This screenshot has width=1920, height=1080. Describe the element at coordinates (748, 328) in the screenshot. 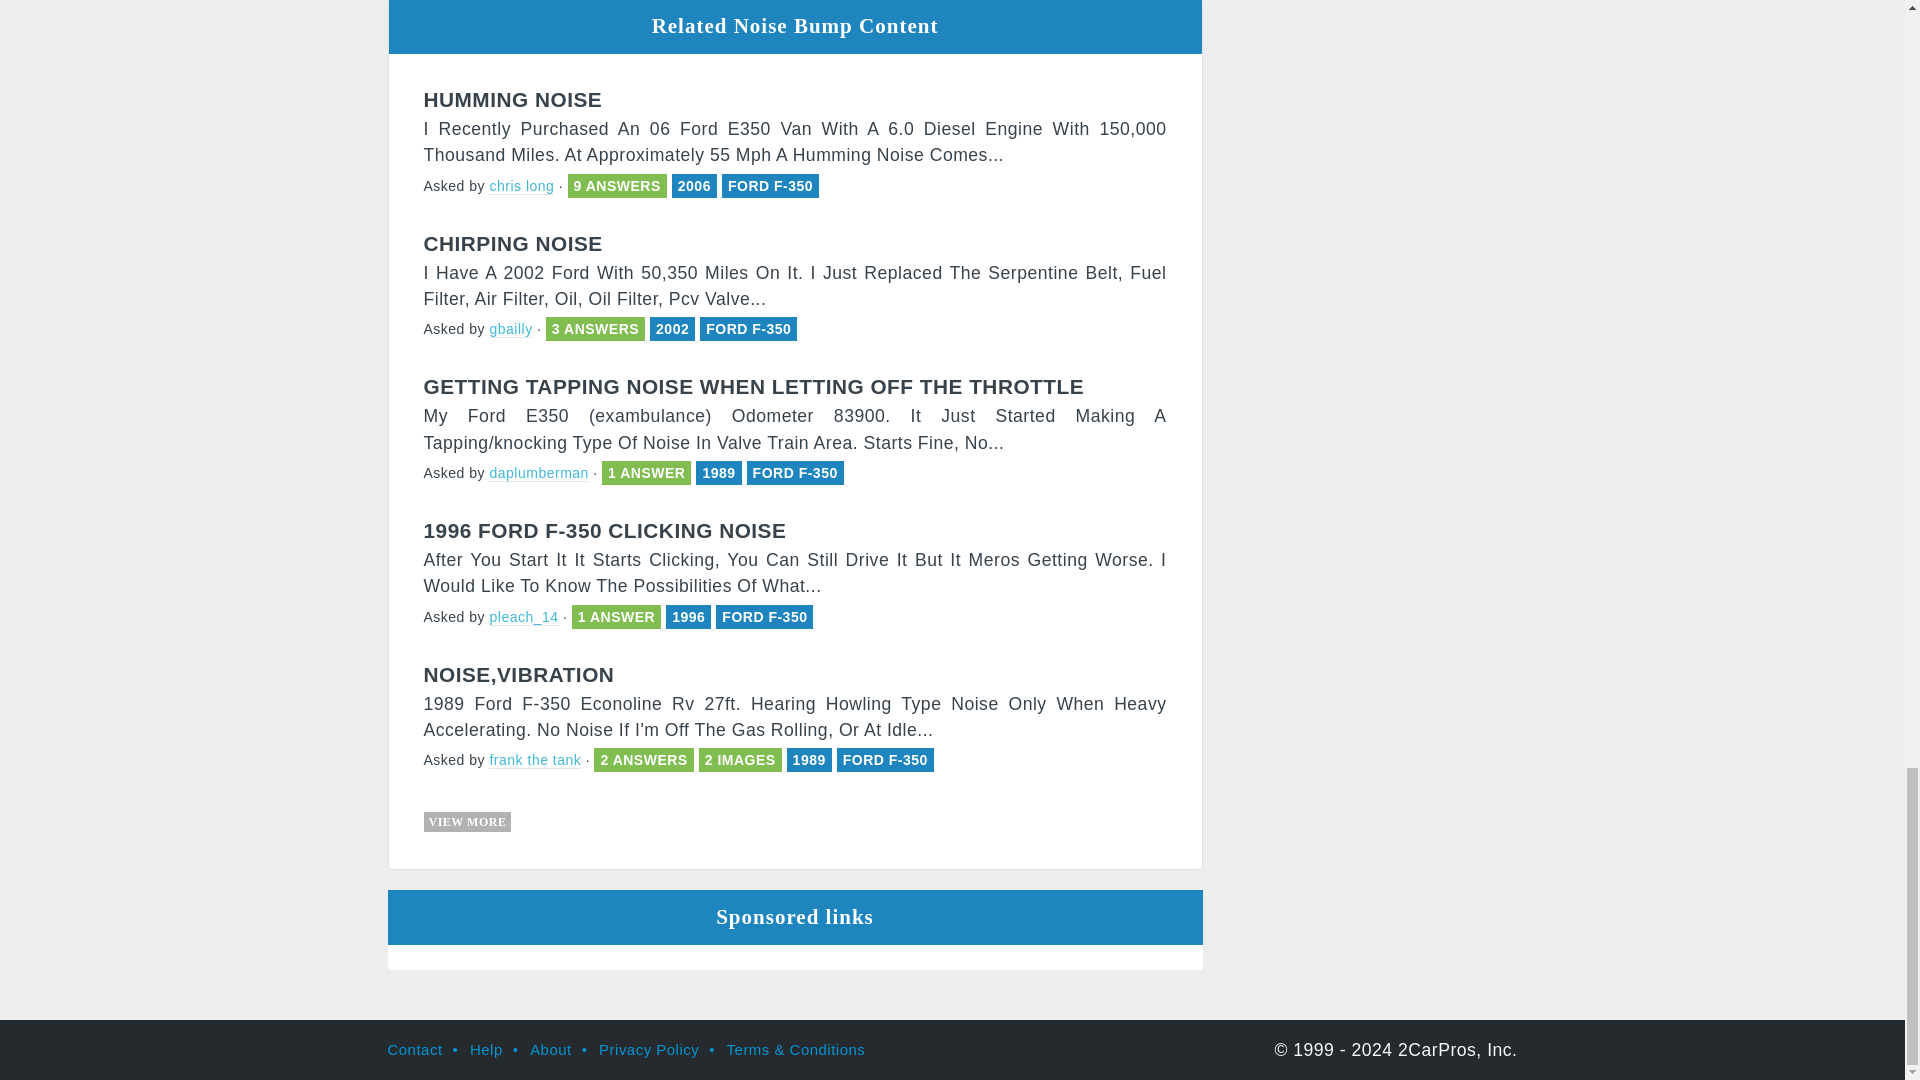

I see `FORD F-350` at that location.